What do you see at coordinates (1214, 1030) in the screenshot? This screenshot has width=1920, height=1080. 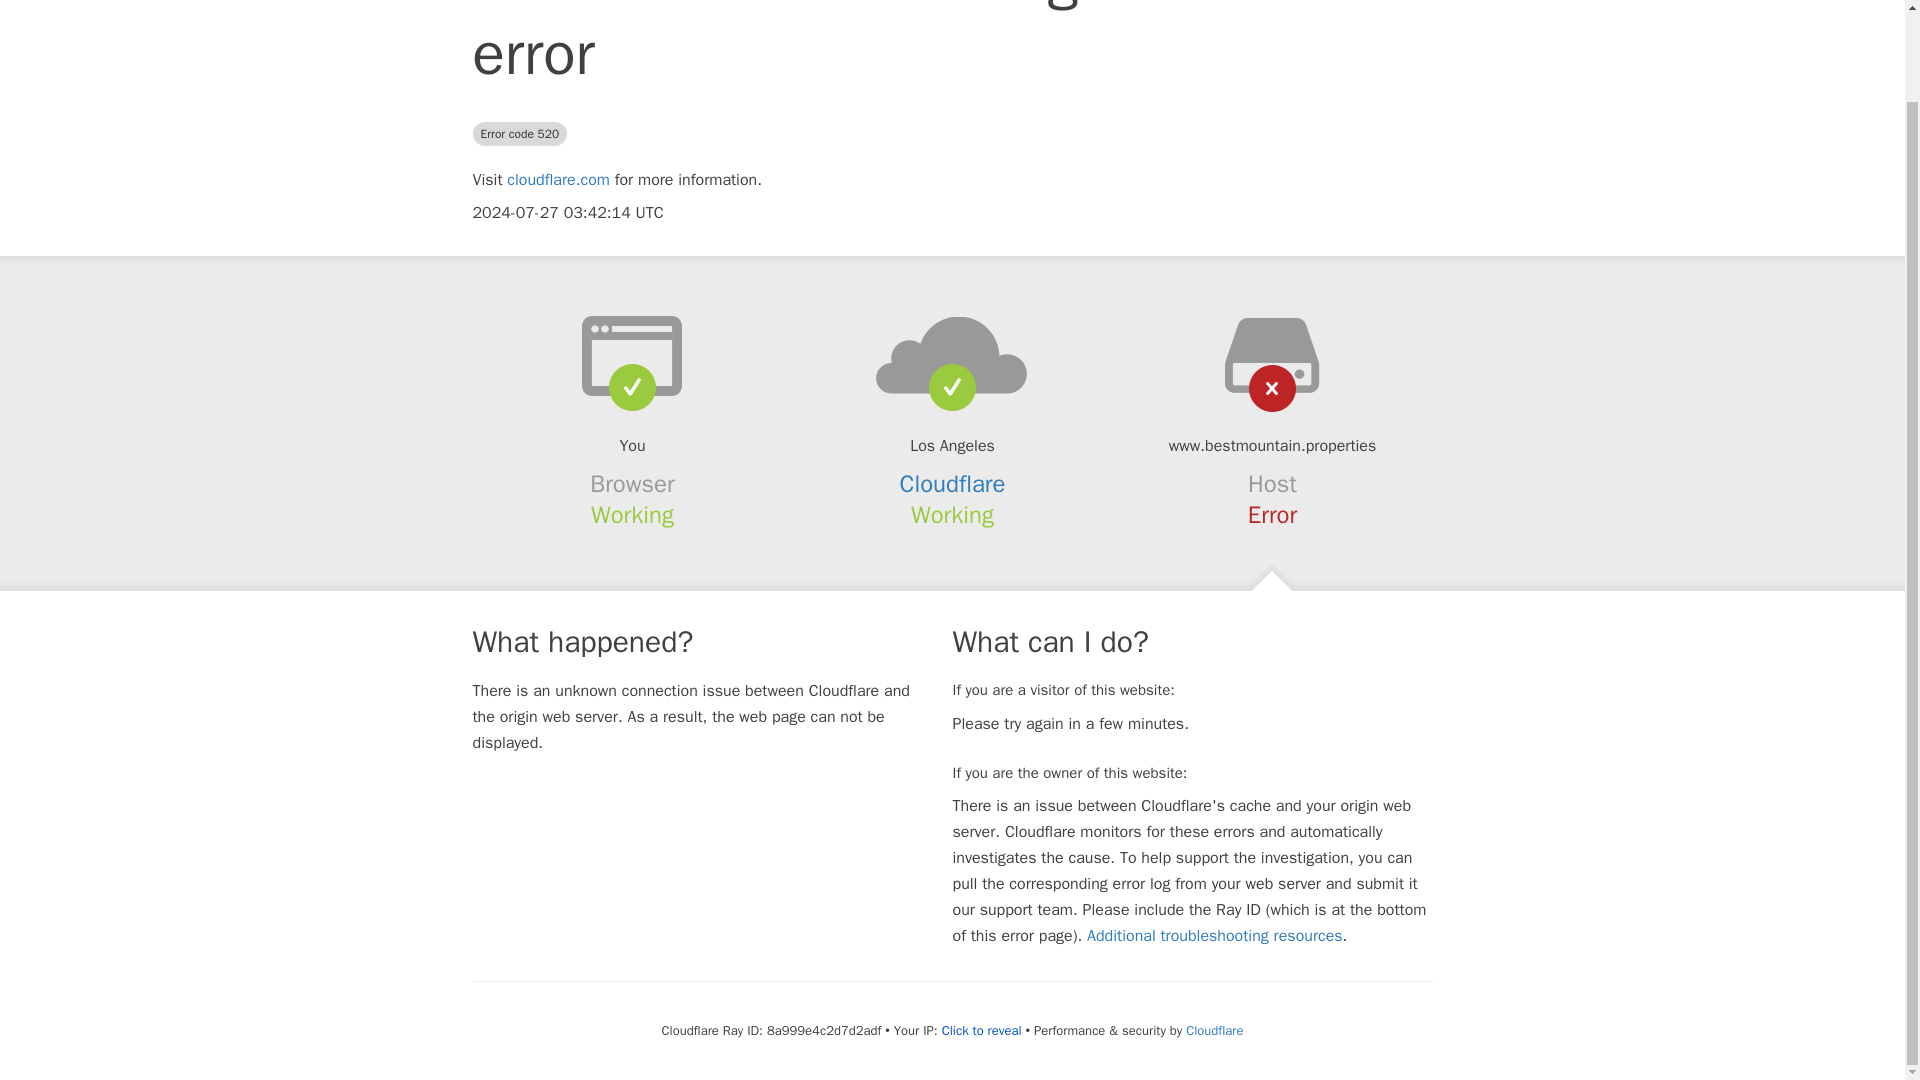 I see `Cloudflare` at bounding box center [1214, 1030].